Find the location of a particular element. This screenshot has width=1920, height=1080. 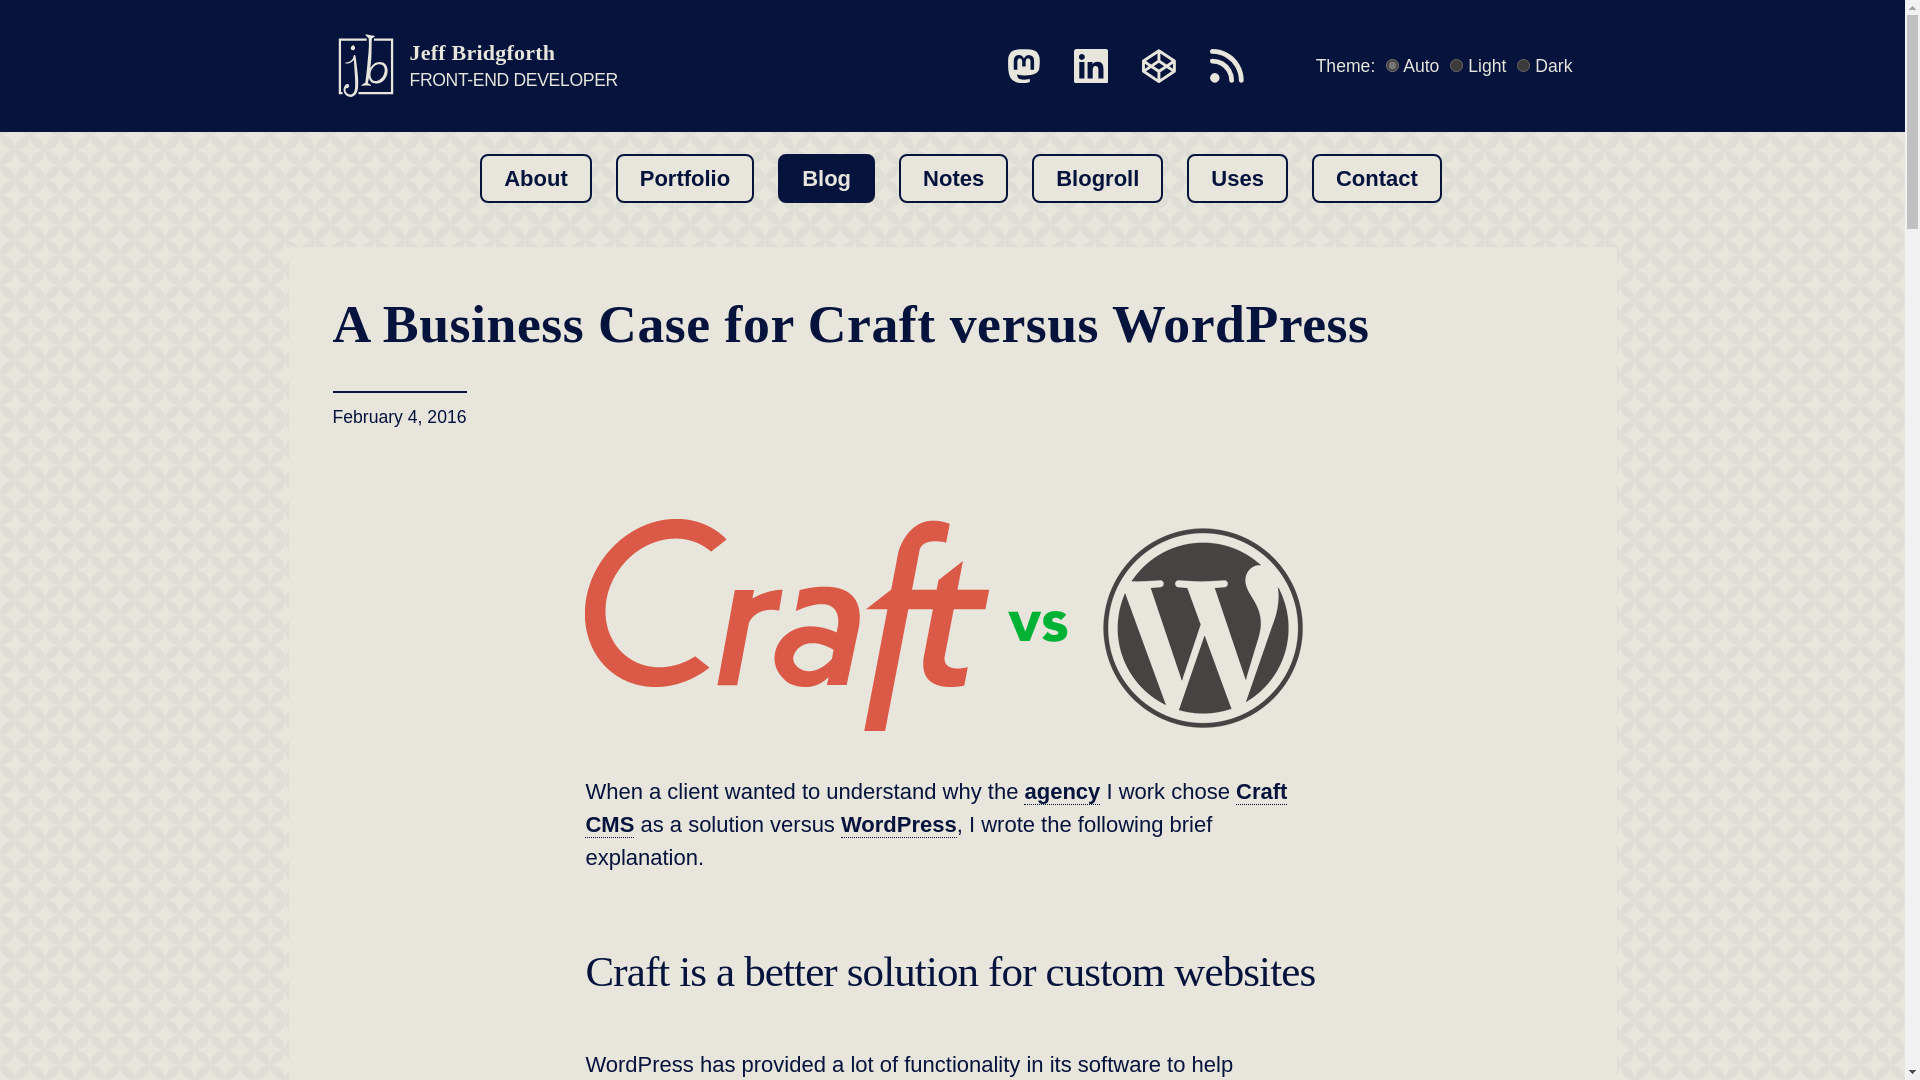

dark is located at coordinates (1523, 66).